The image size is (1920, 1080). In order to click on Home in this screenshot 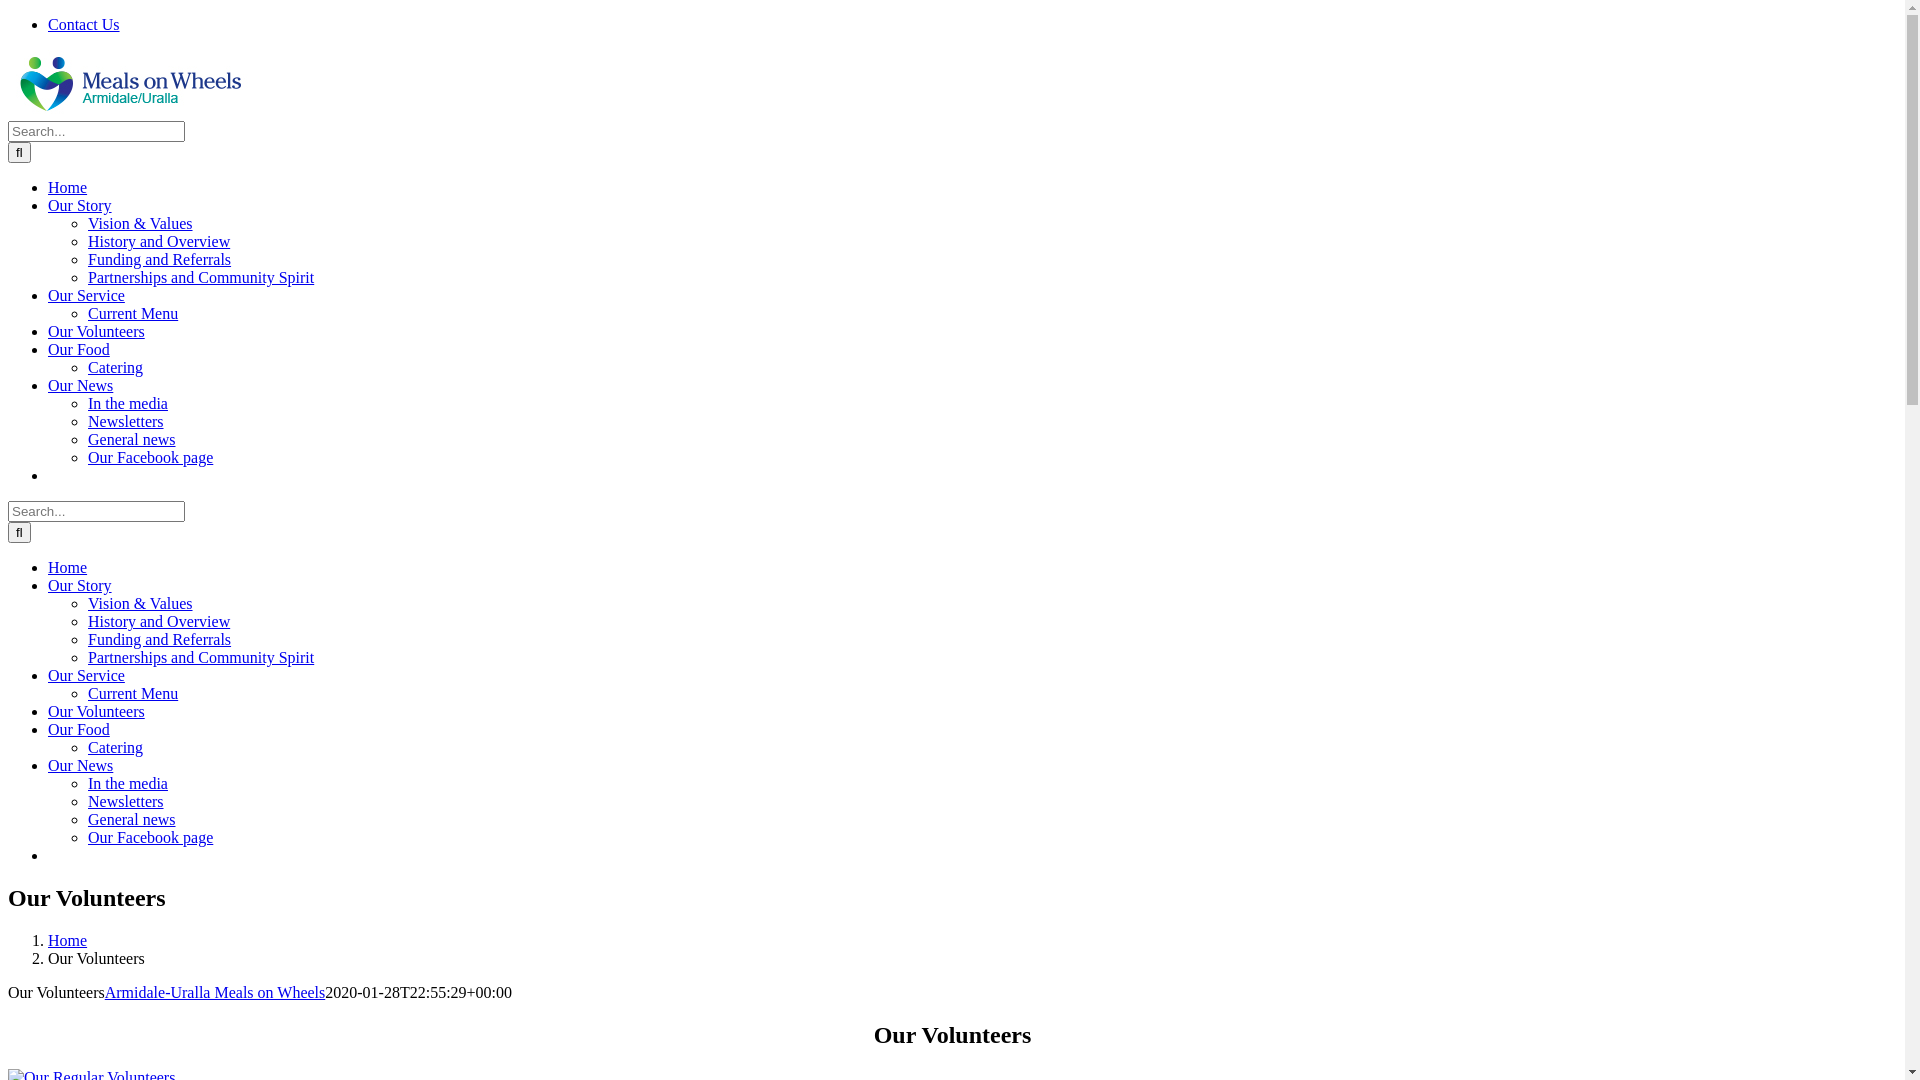, I will do `click(68, 568)`.